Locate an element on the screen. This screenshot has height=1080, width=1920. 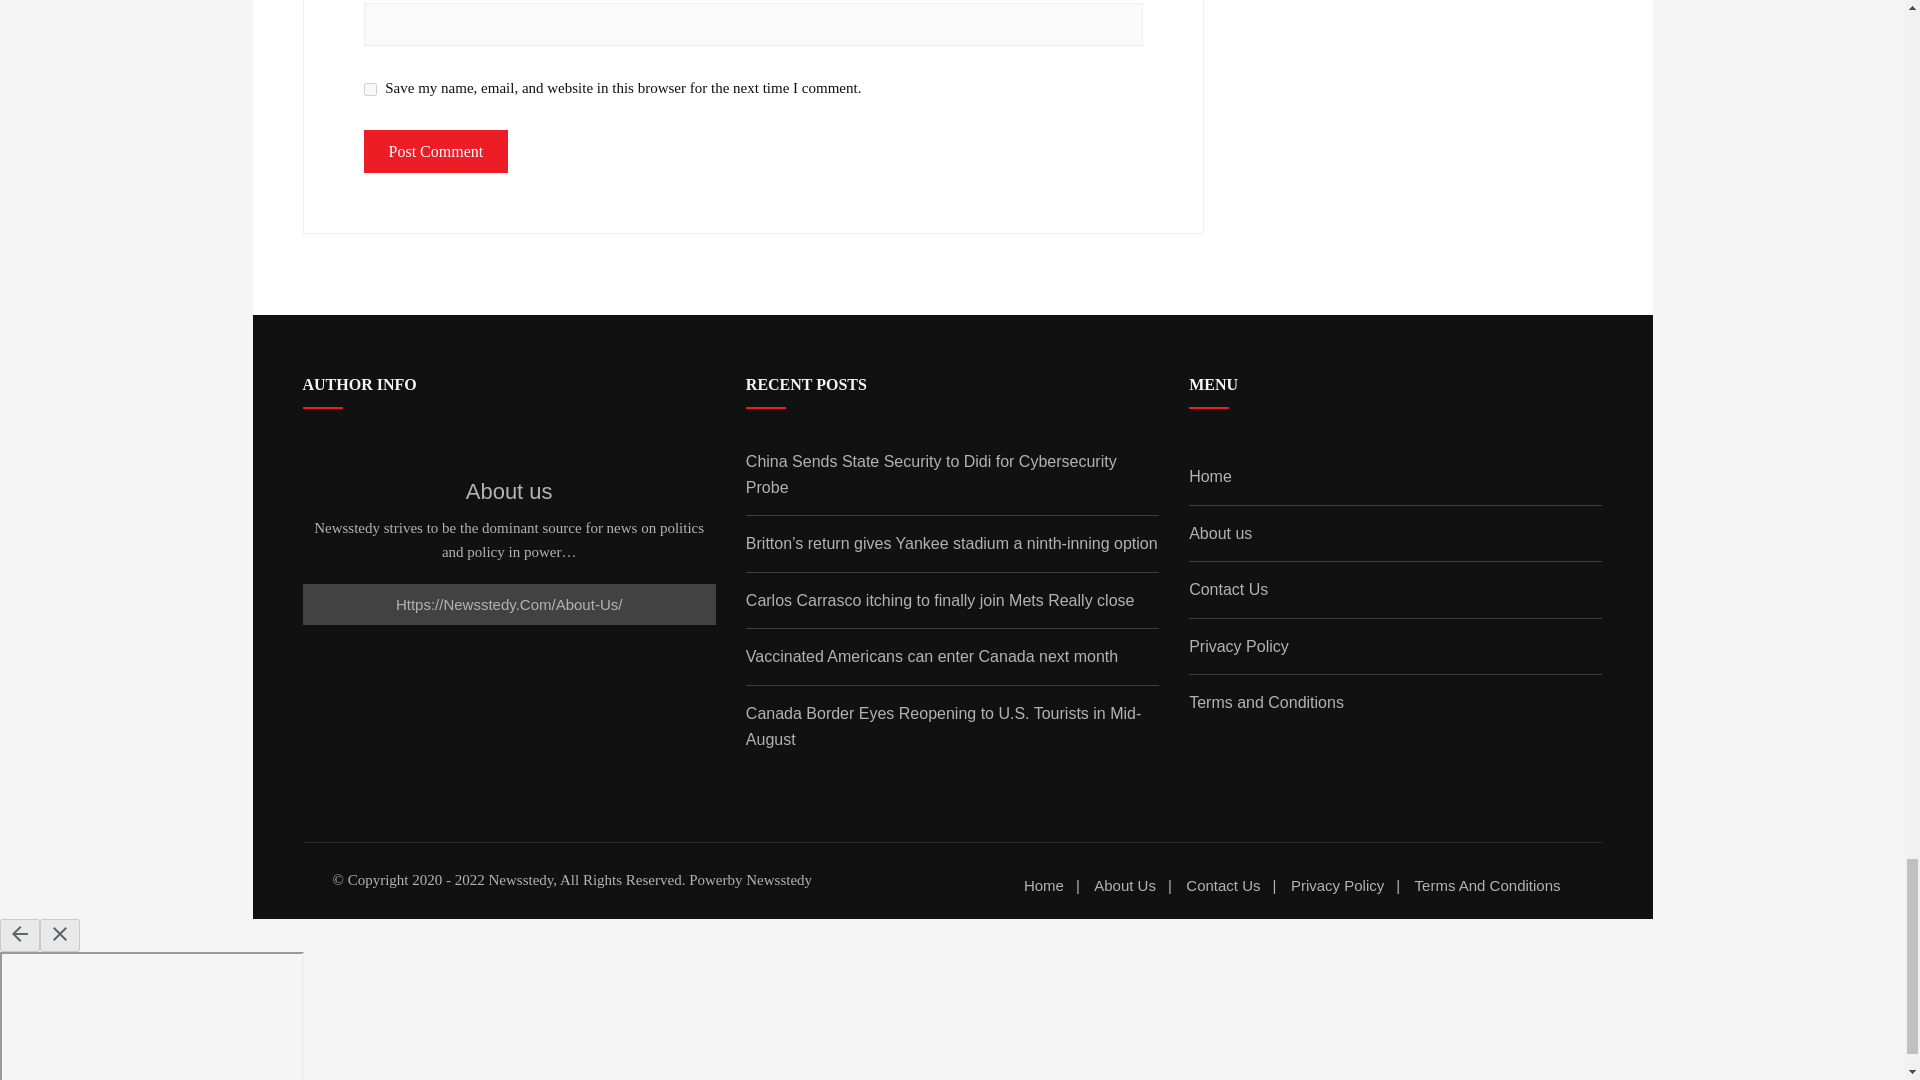
yes is located at coordinates (370, 90).